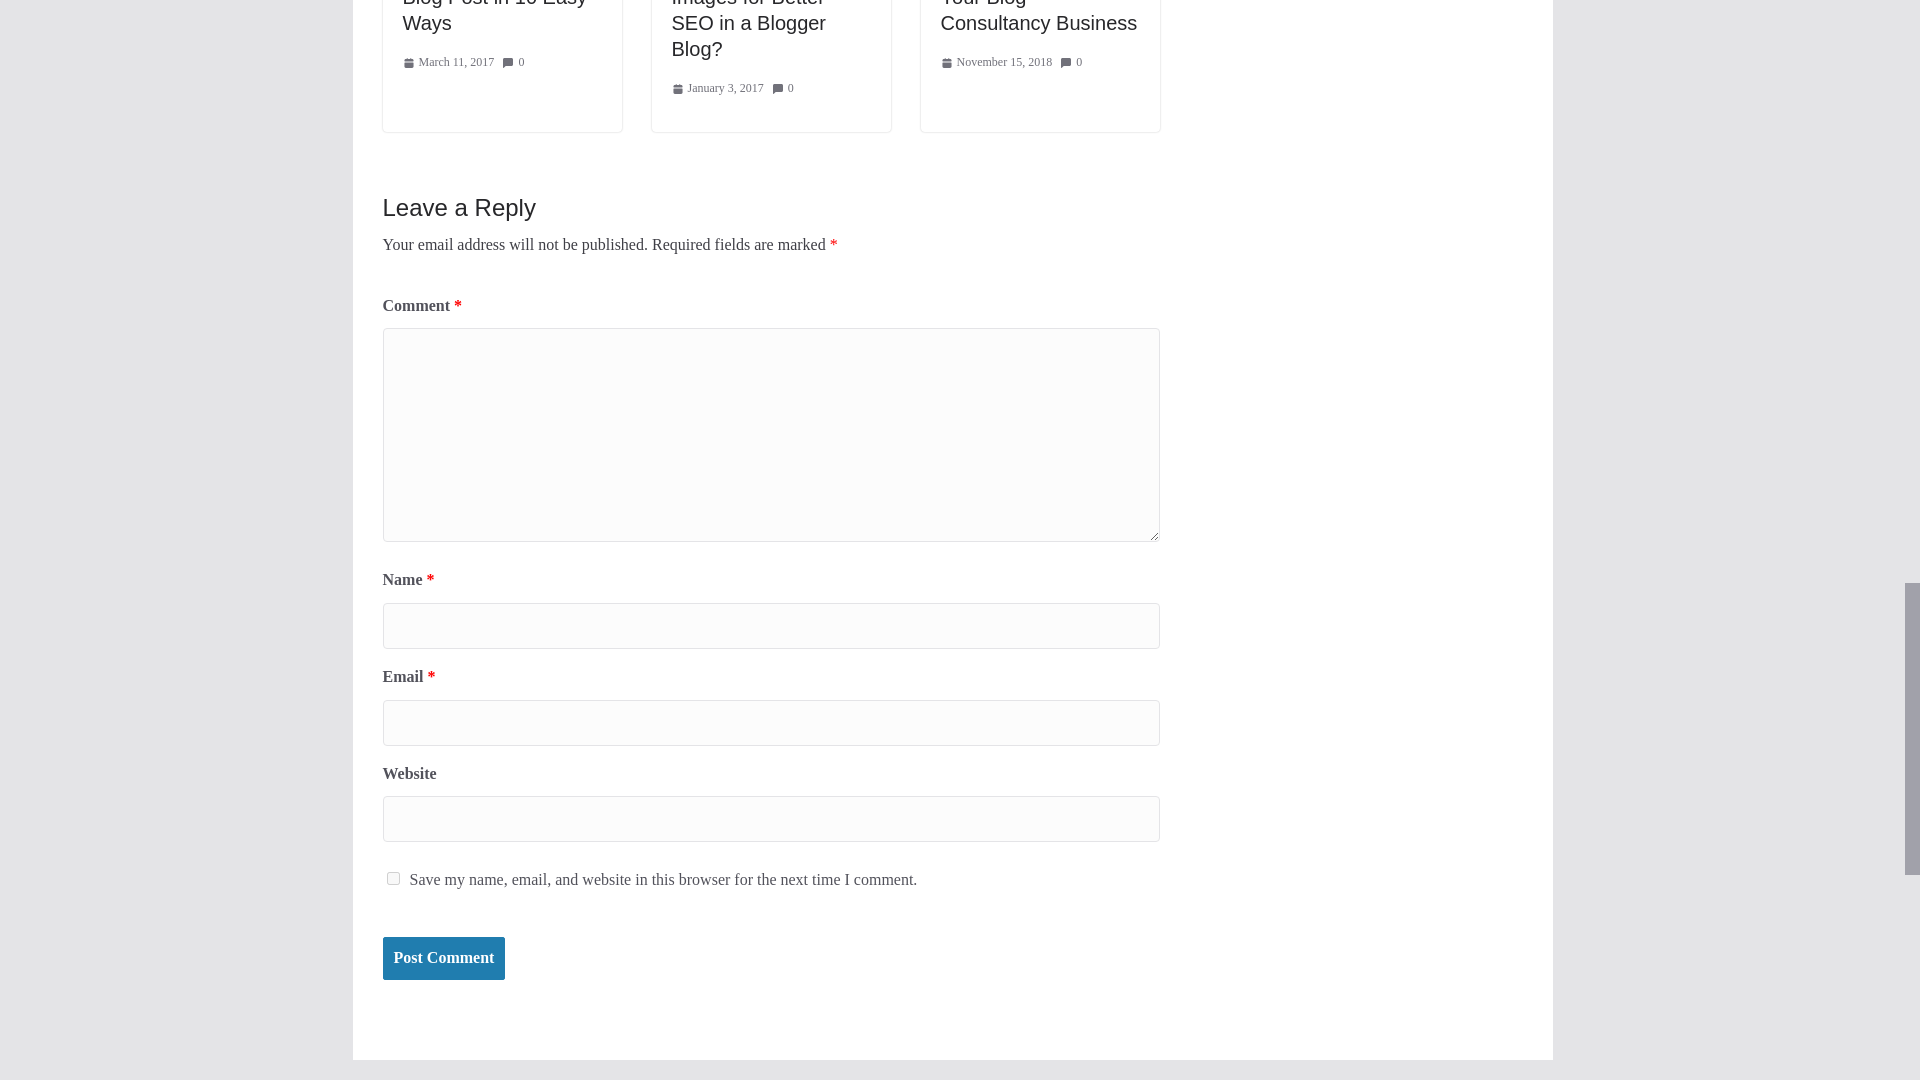  I want to click on Post Comment, so click(443, 958).